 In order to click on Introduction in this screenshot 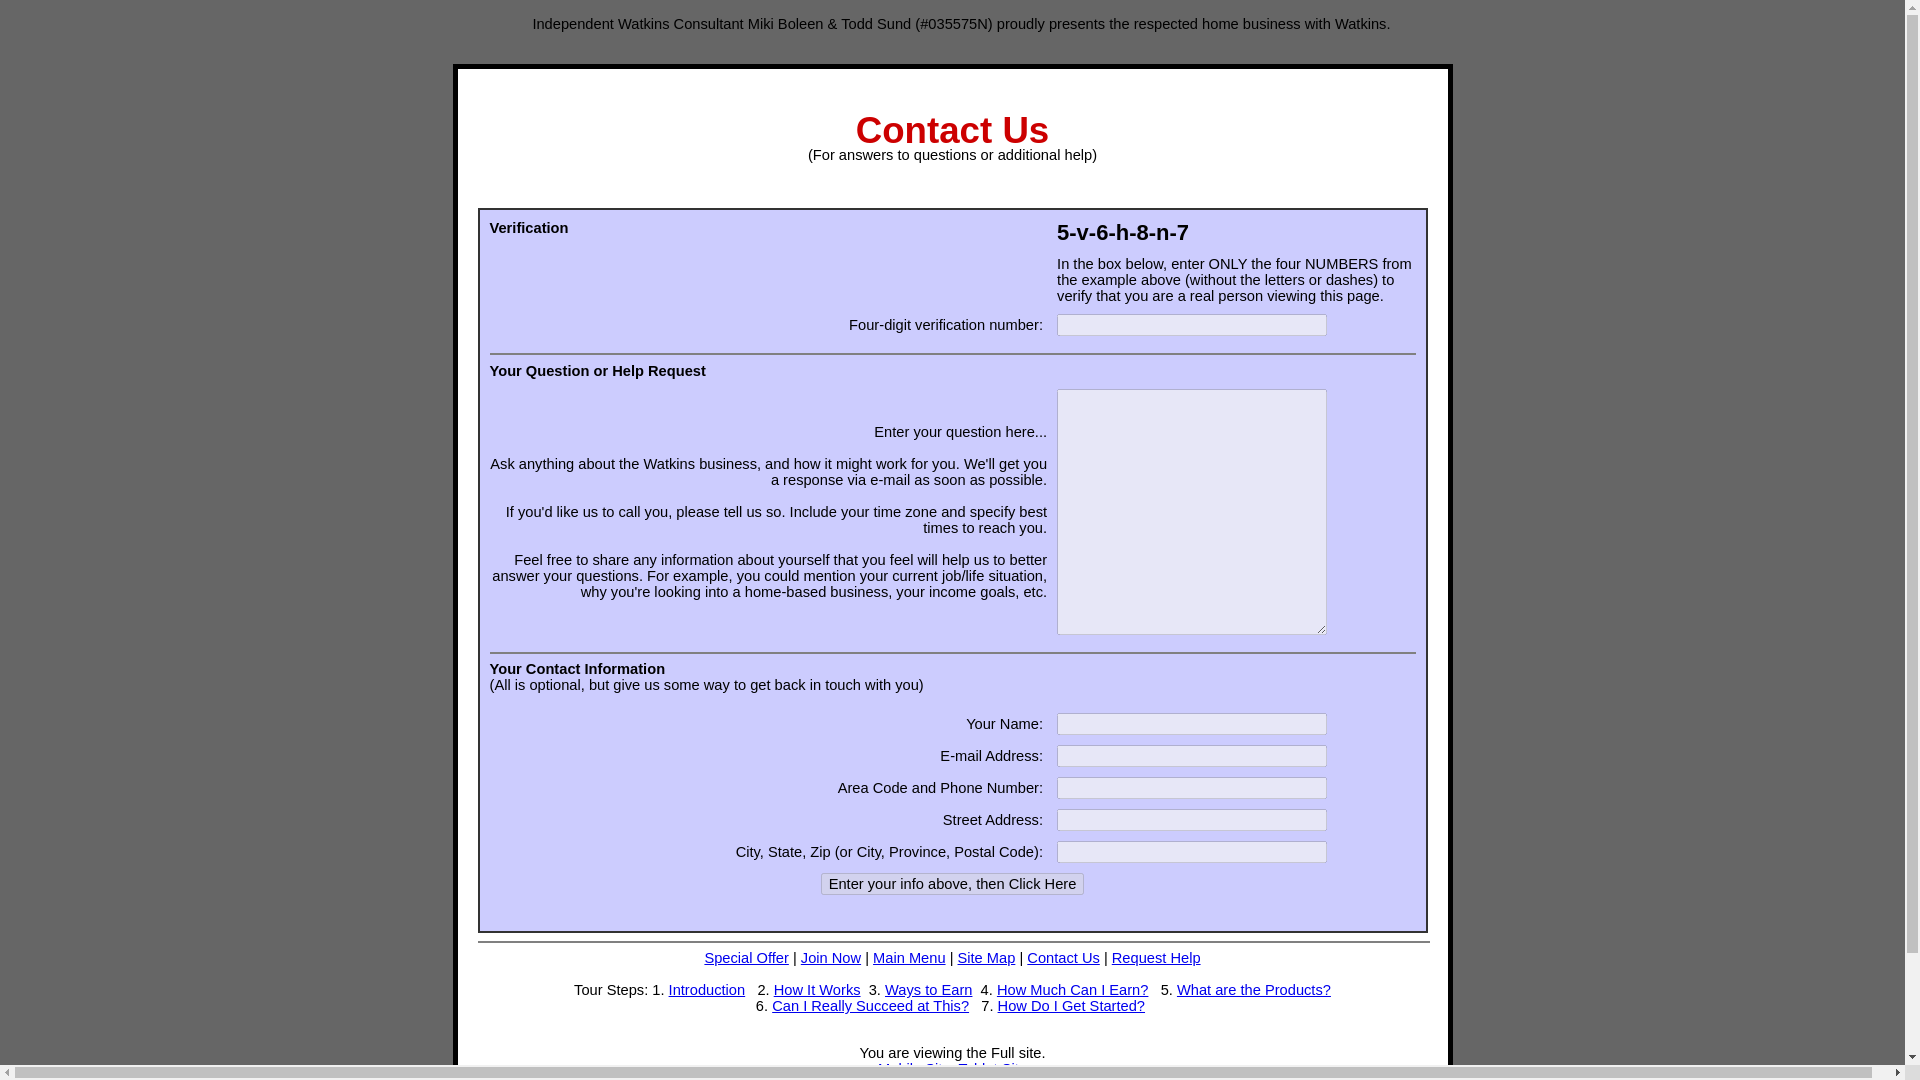, I will do `click(707, 989)`.